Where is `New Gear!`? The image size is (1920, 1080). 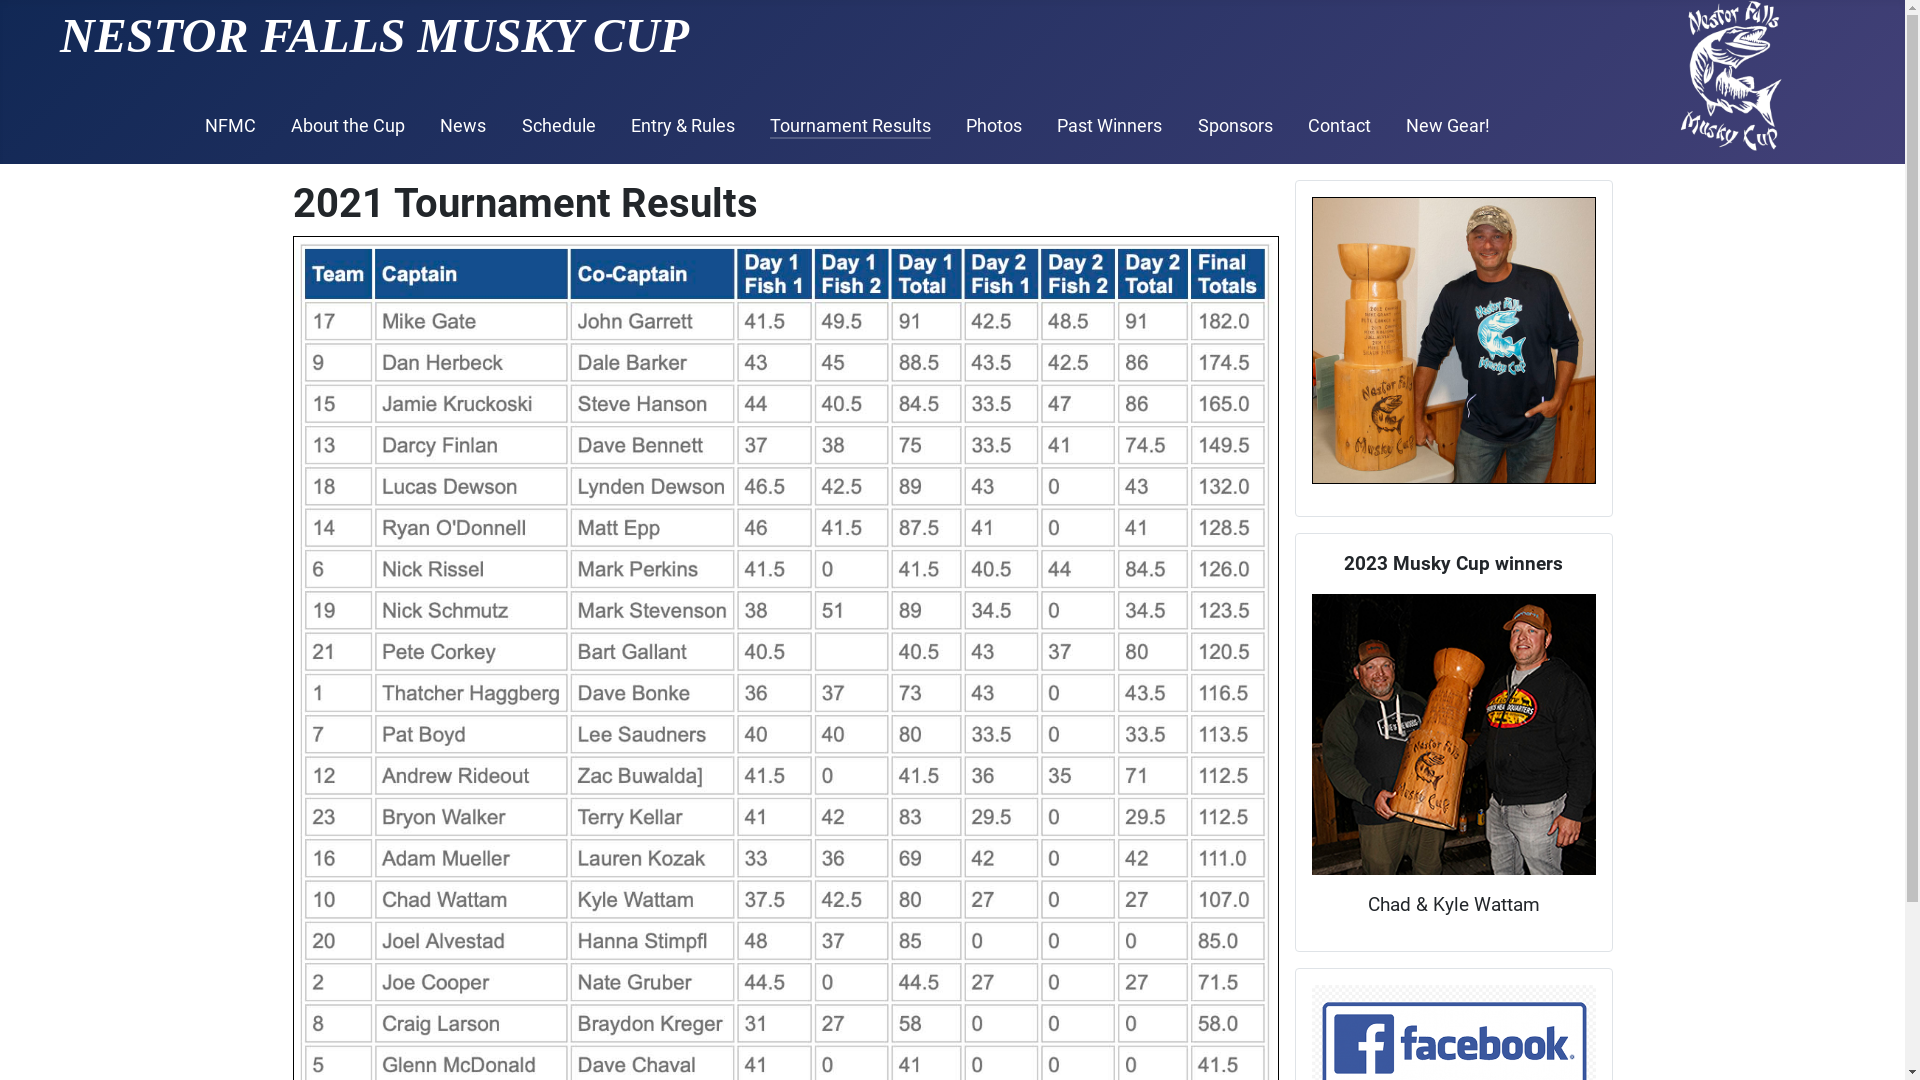
New Gear! is located at coordinates (1448, 126).